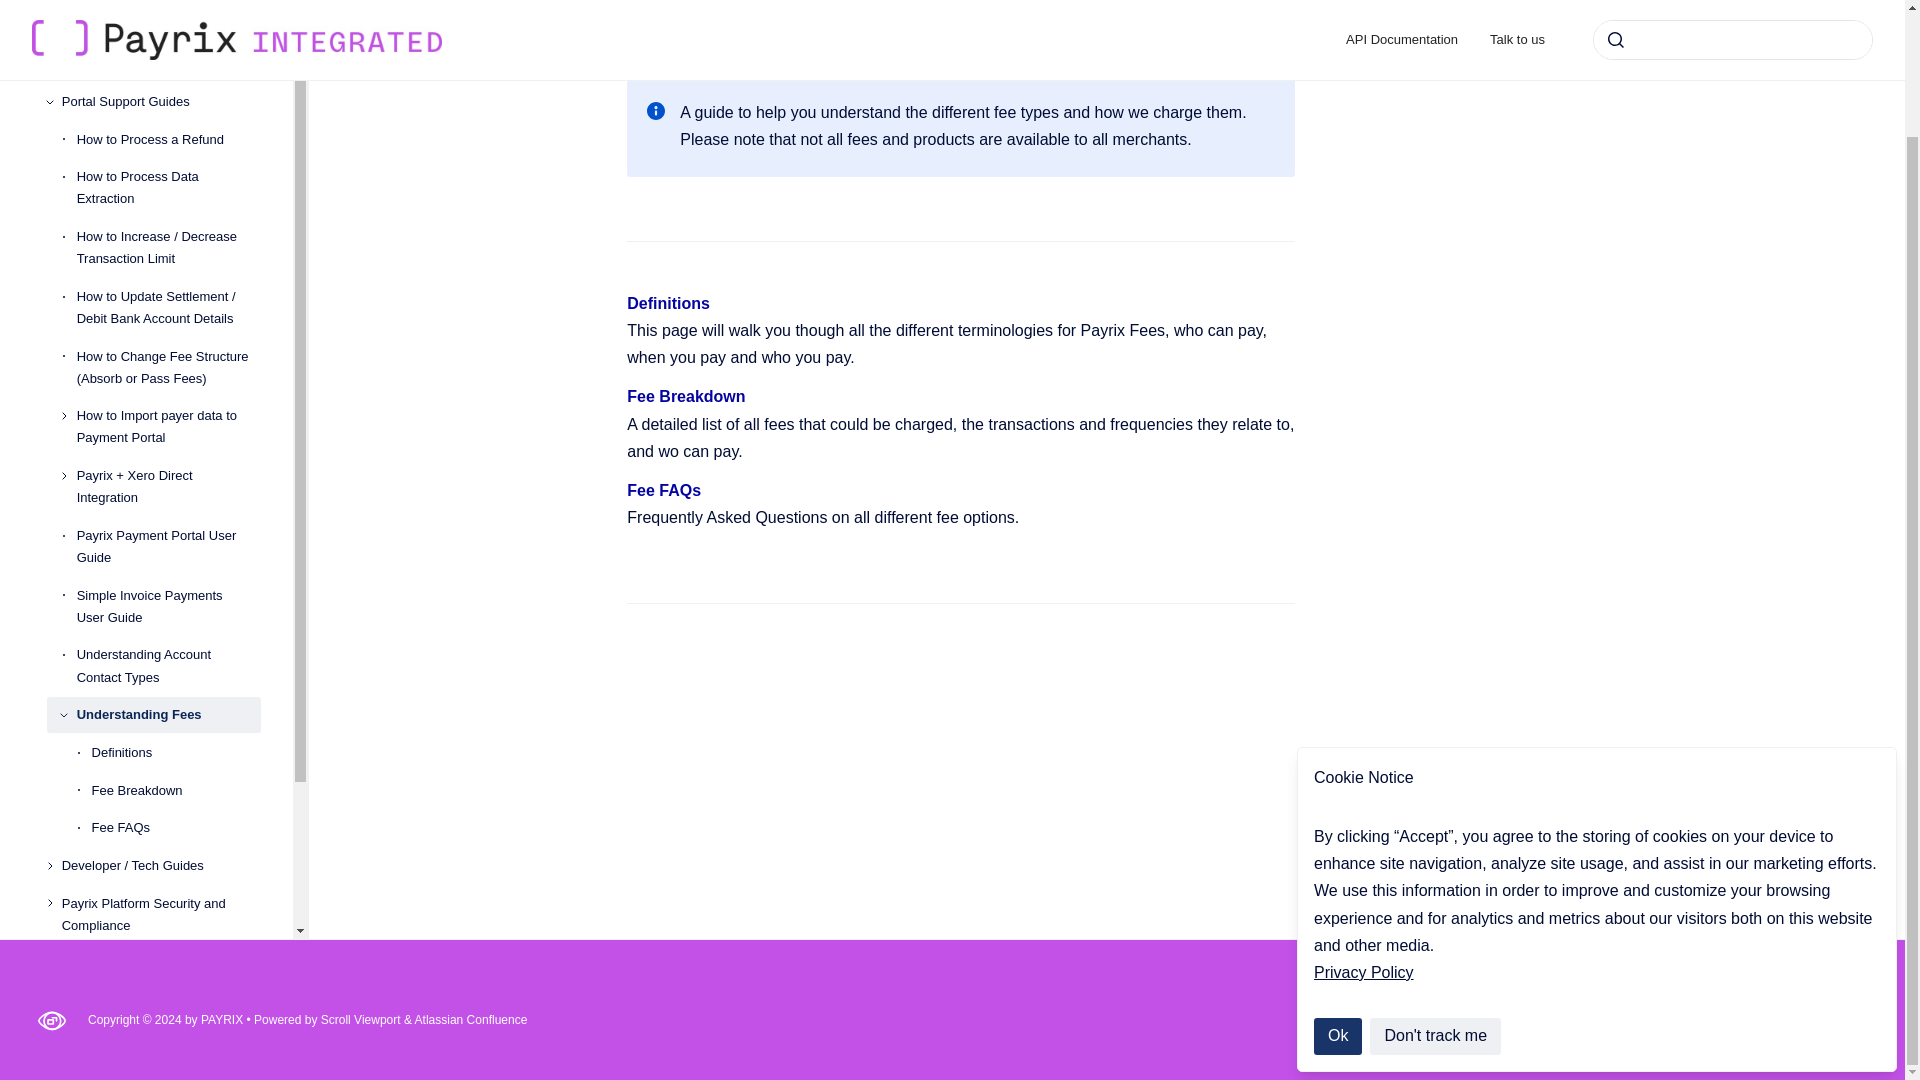 The width and height of the screenshot is (1920, 1080). Describe the element at coordinates (168, 188) in the screenshot. I see `How to Process Data Extraction` at that location.